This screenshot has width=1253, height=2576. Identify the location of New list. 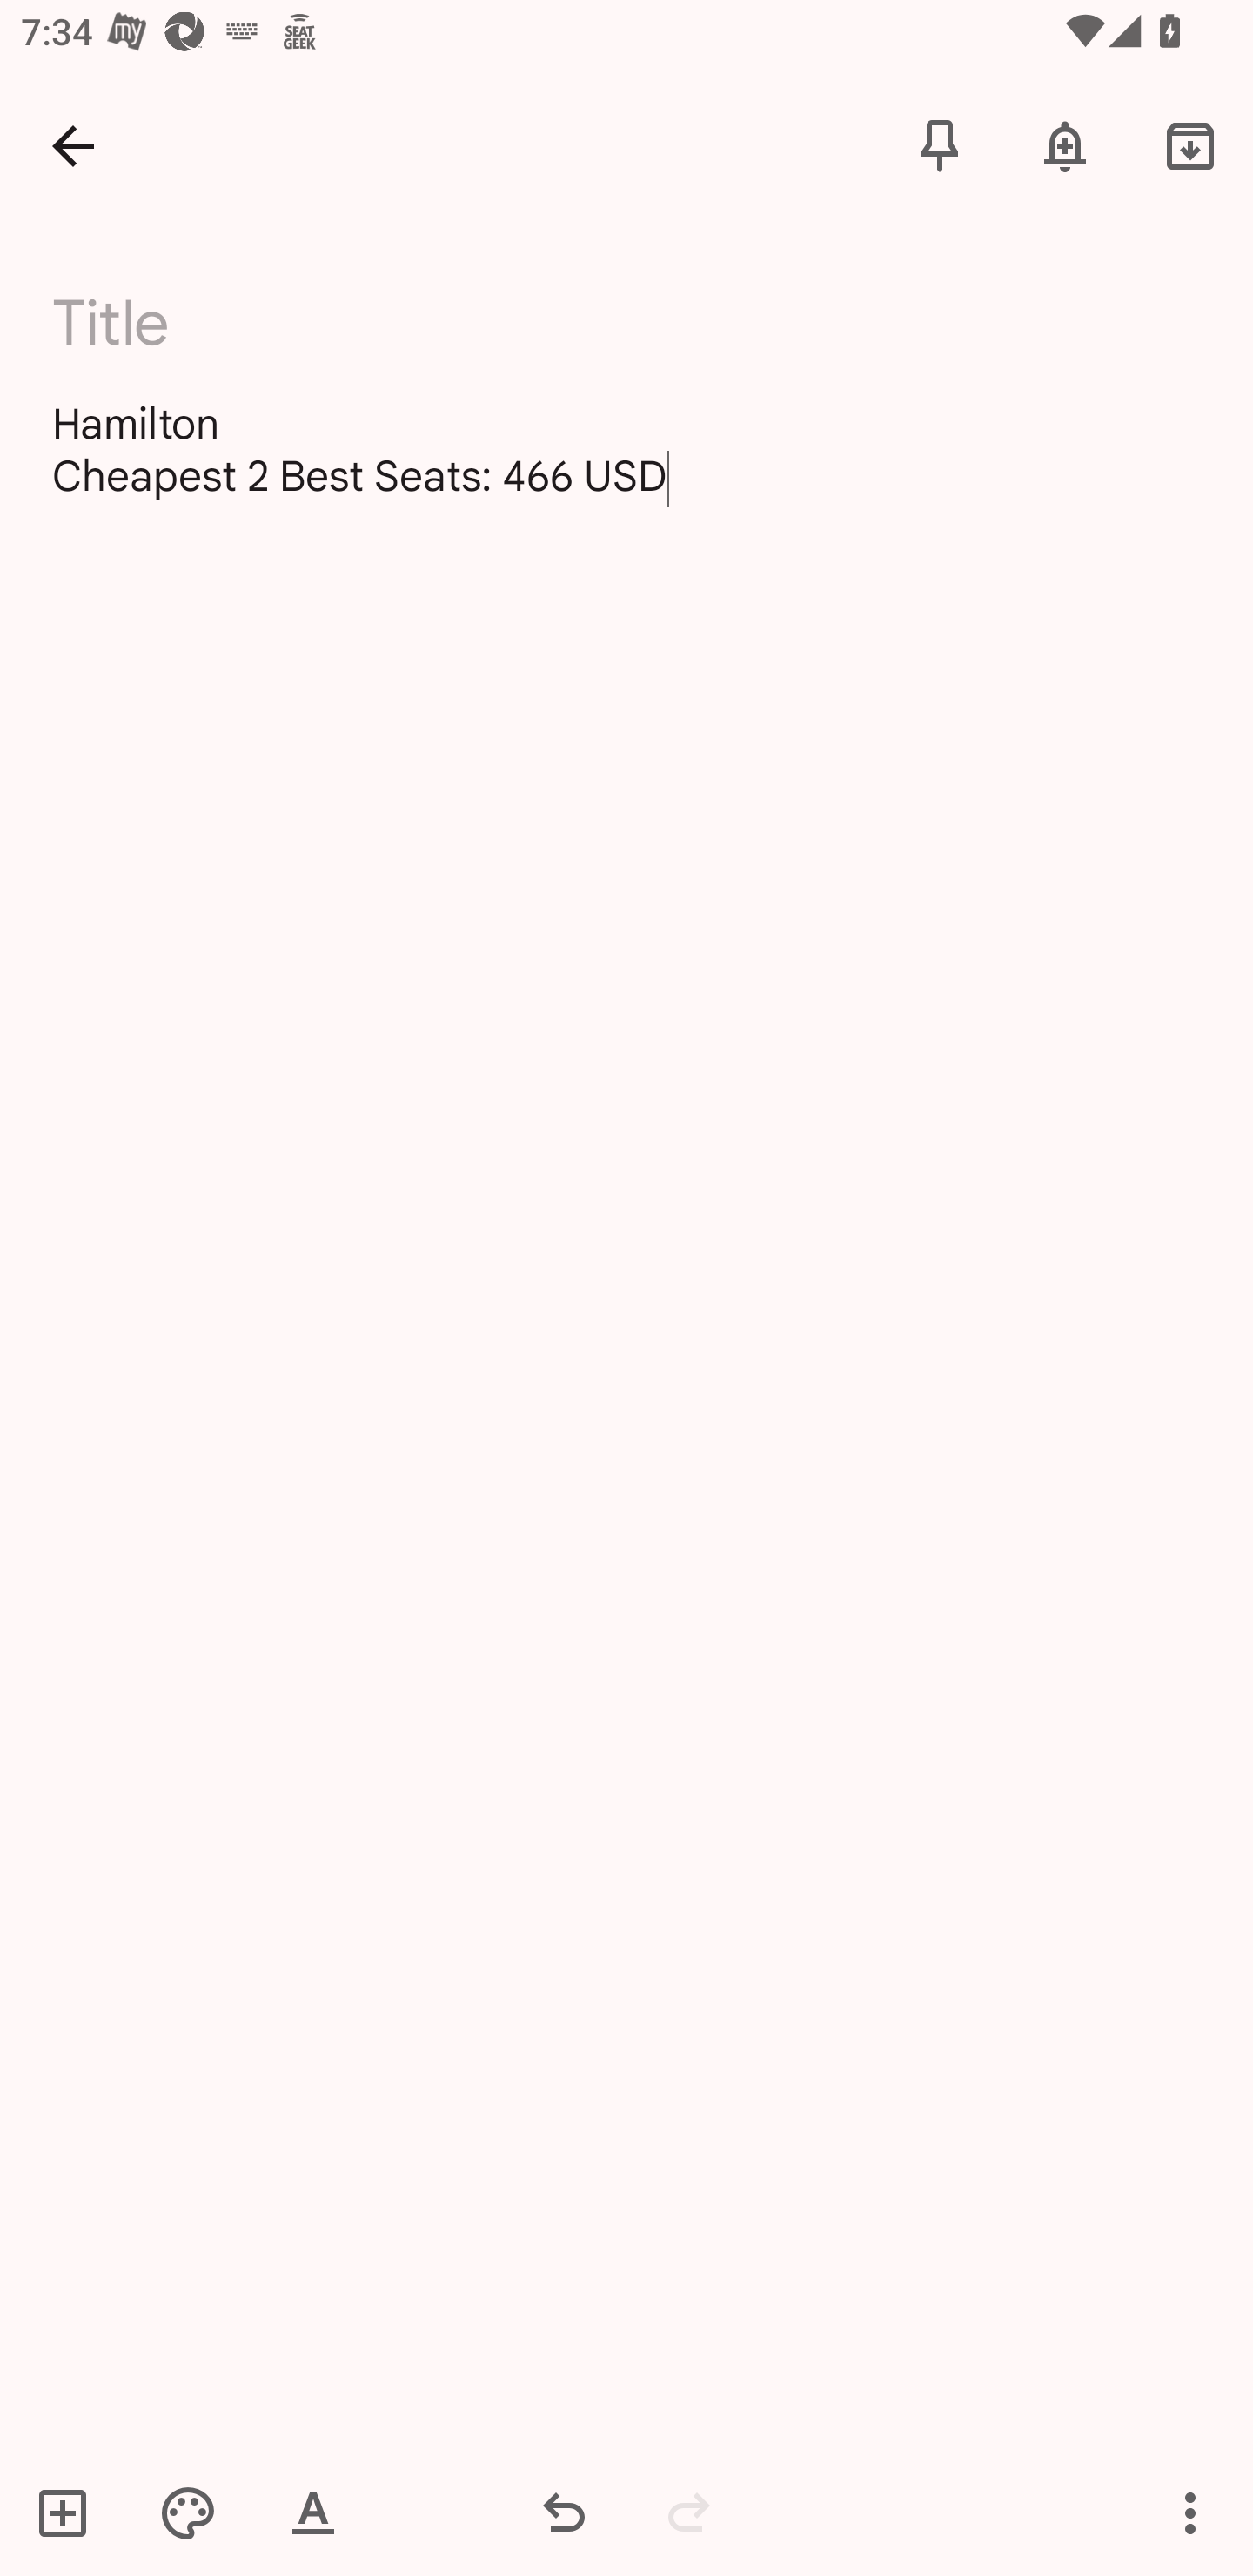
(72, 2512).